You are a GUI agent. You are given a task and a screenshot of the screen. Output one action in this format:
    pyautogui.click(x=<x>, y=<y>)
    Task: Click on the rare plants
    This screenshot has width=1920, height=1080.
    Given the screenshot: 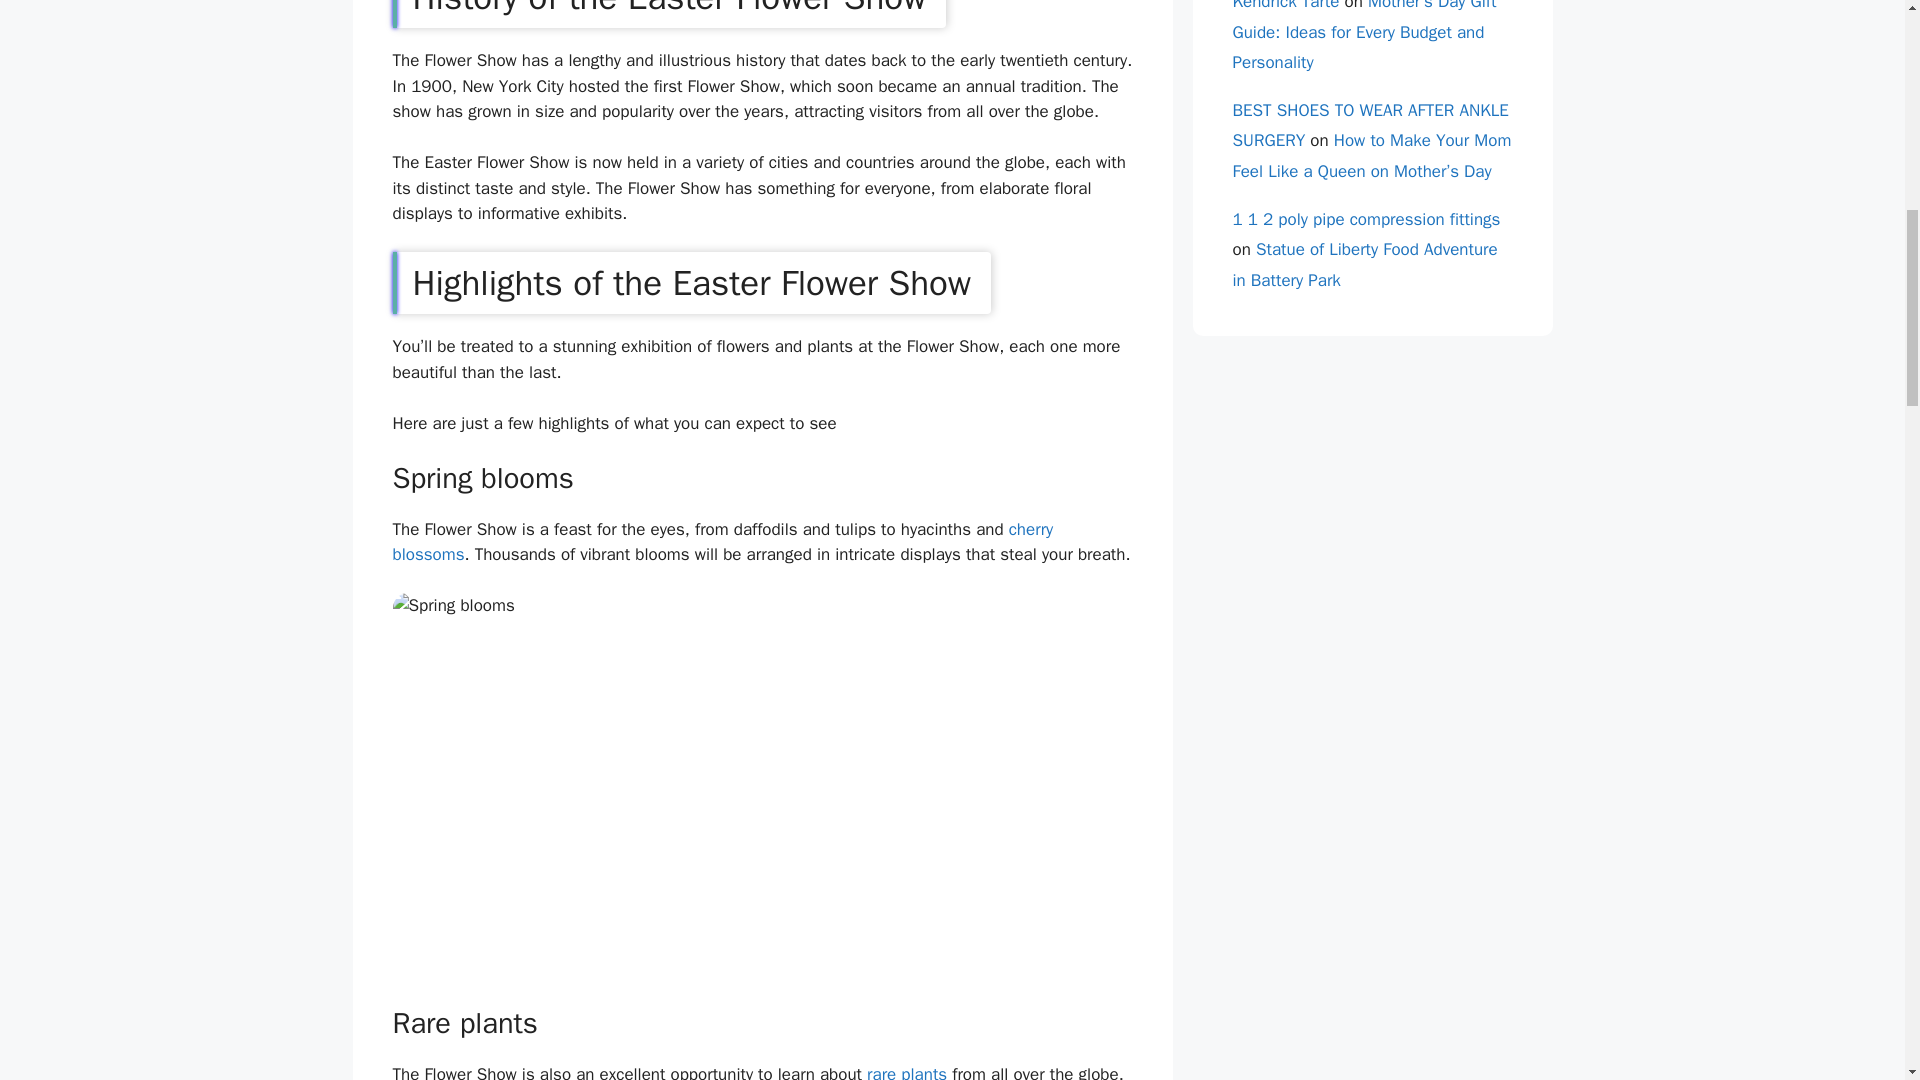 What is the action you would take?
    pyautogui.click(x=906, y=1072)
    